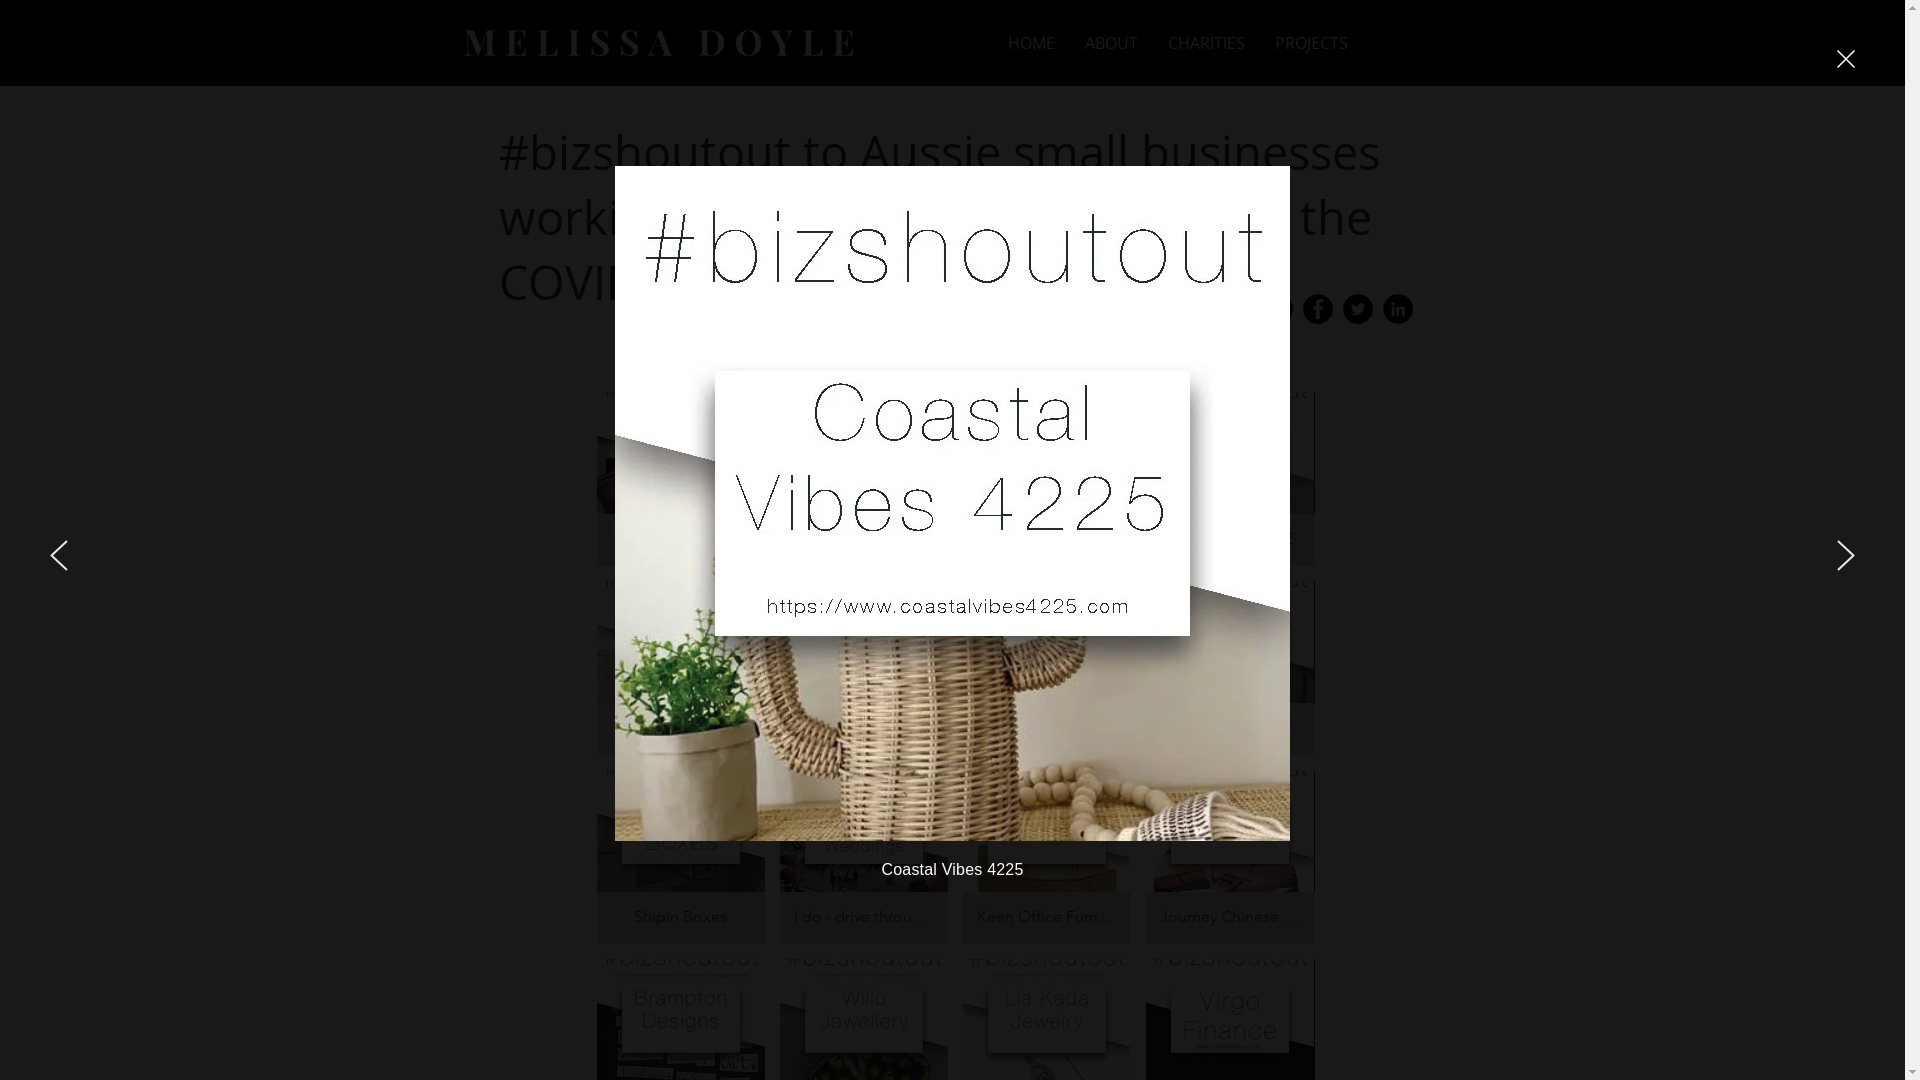 This screenshot has width=1920, height=1080. Describe the element at coordinates (1312, 44) in the screenshot. I see `PROJECTS` at that location.